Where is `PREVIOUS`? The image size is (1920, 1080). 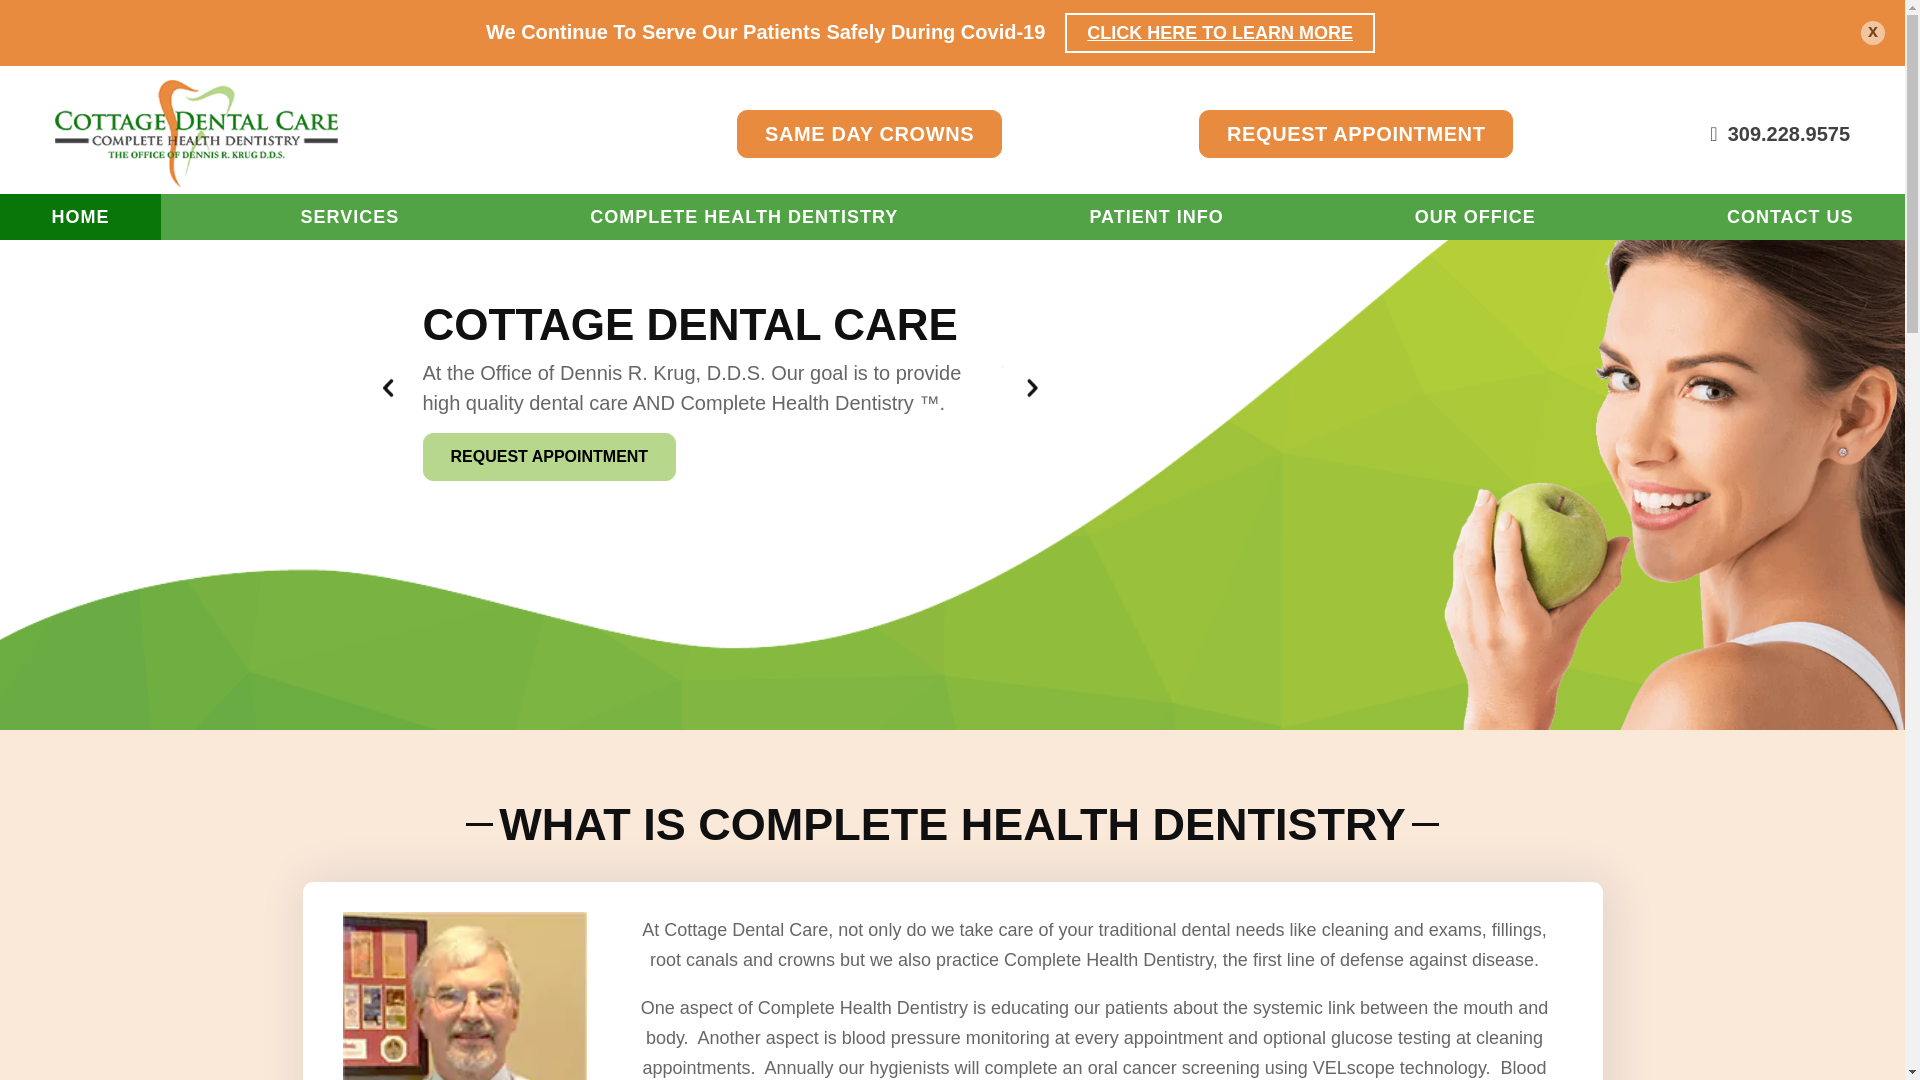 PREVIOUS is located at coordinates (388, 388).